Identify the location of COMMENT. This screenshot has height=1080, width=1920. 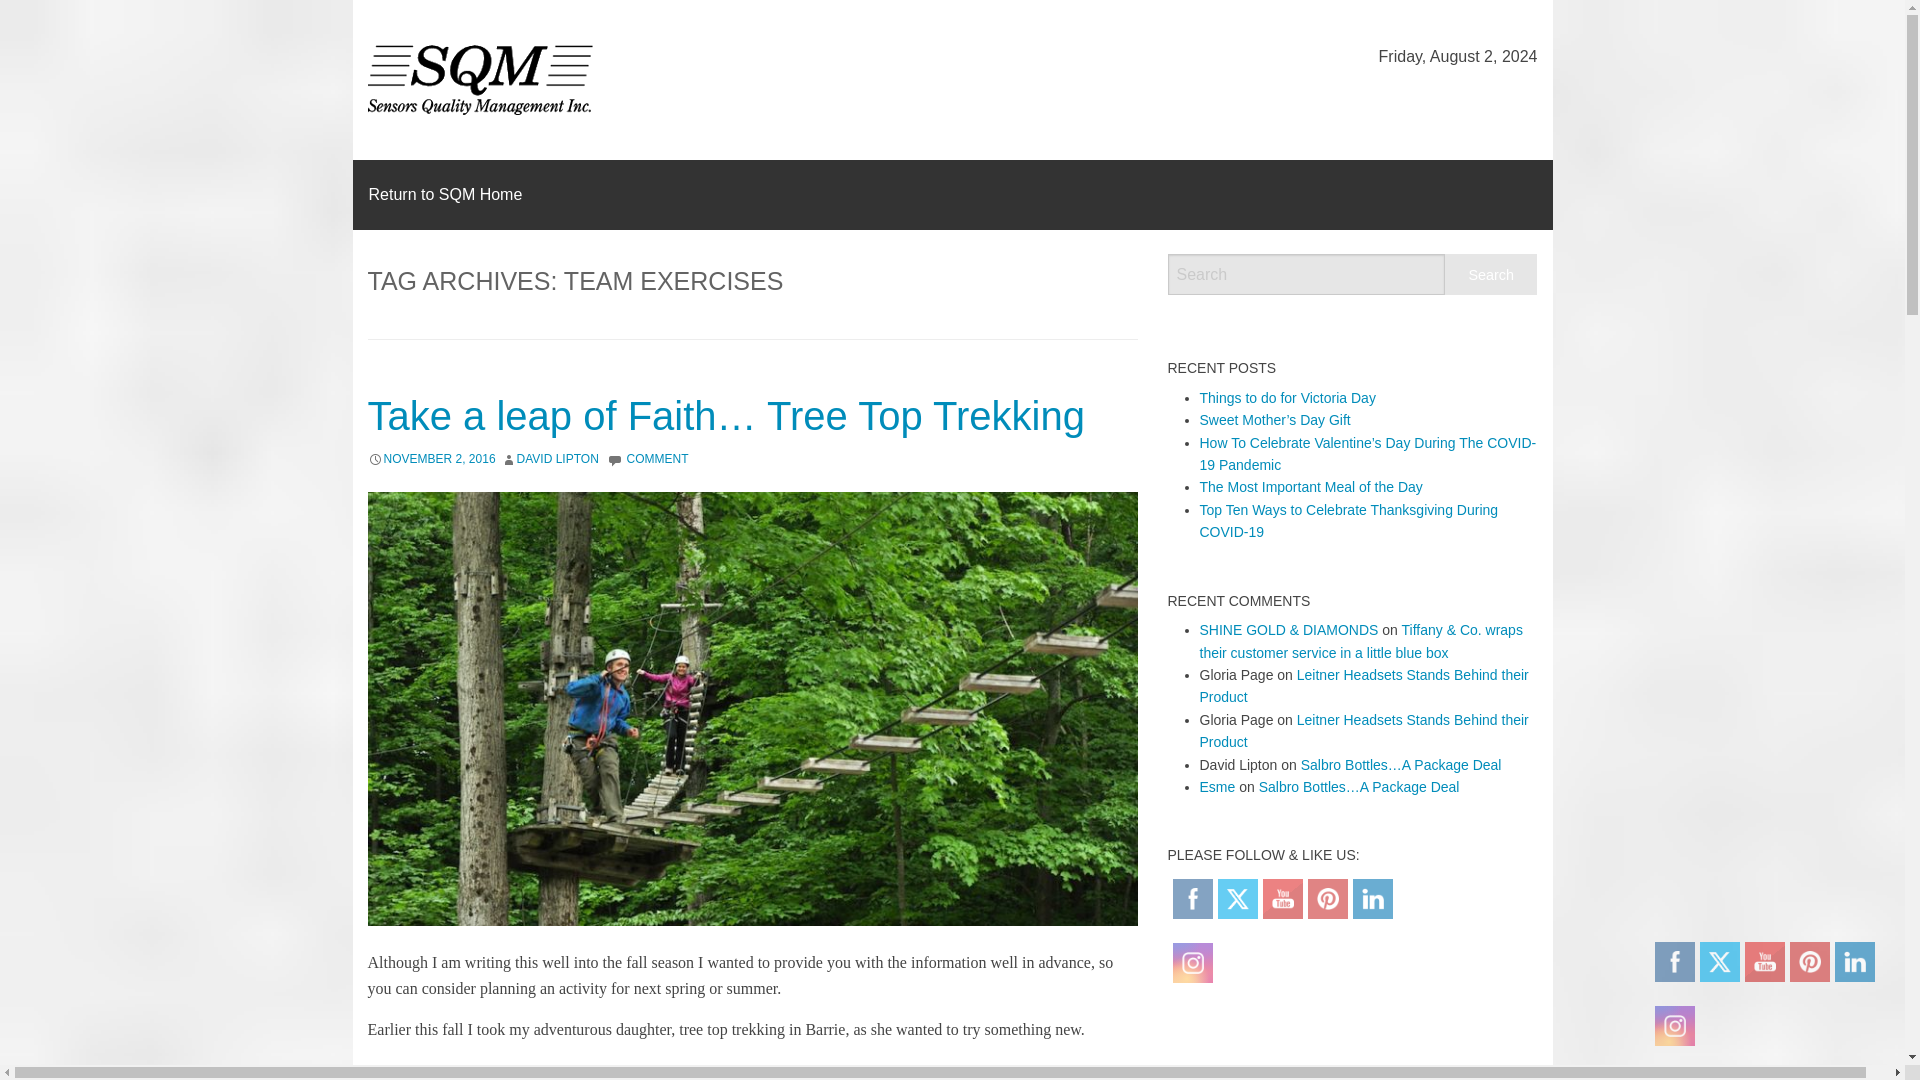
(656, 458).